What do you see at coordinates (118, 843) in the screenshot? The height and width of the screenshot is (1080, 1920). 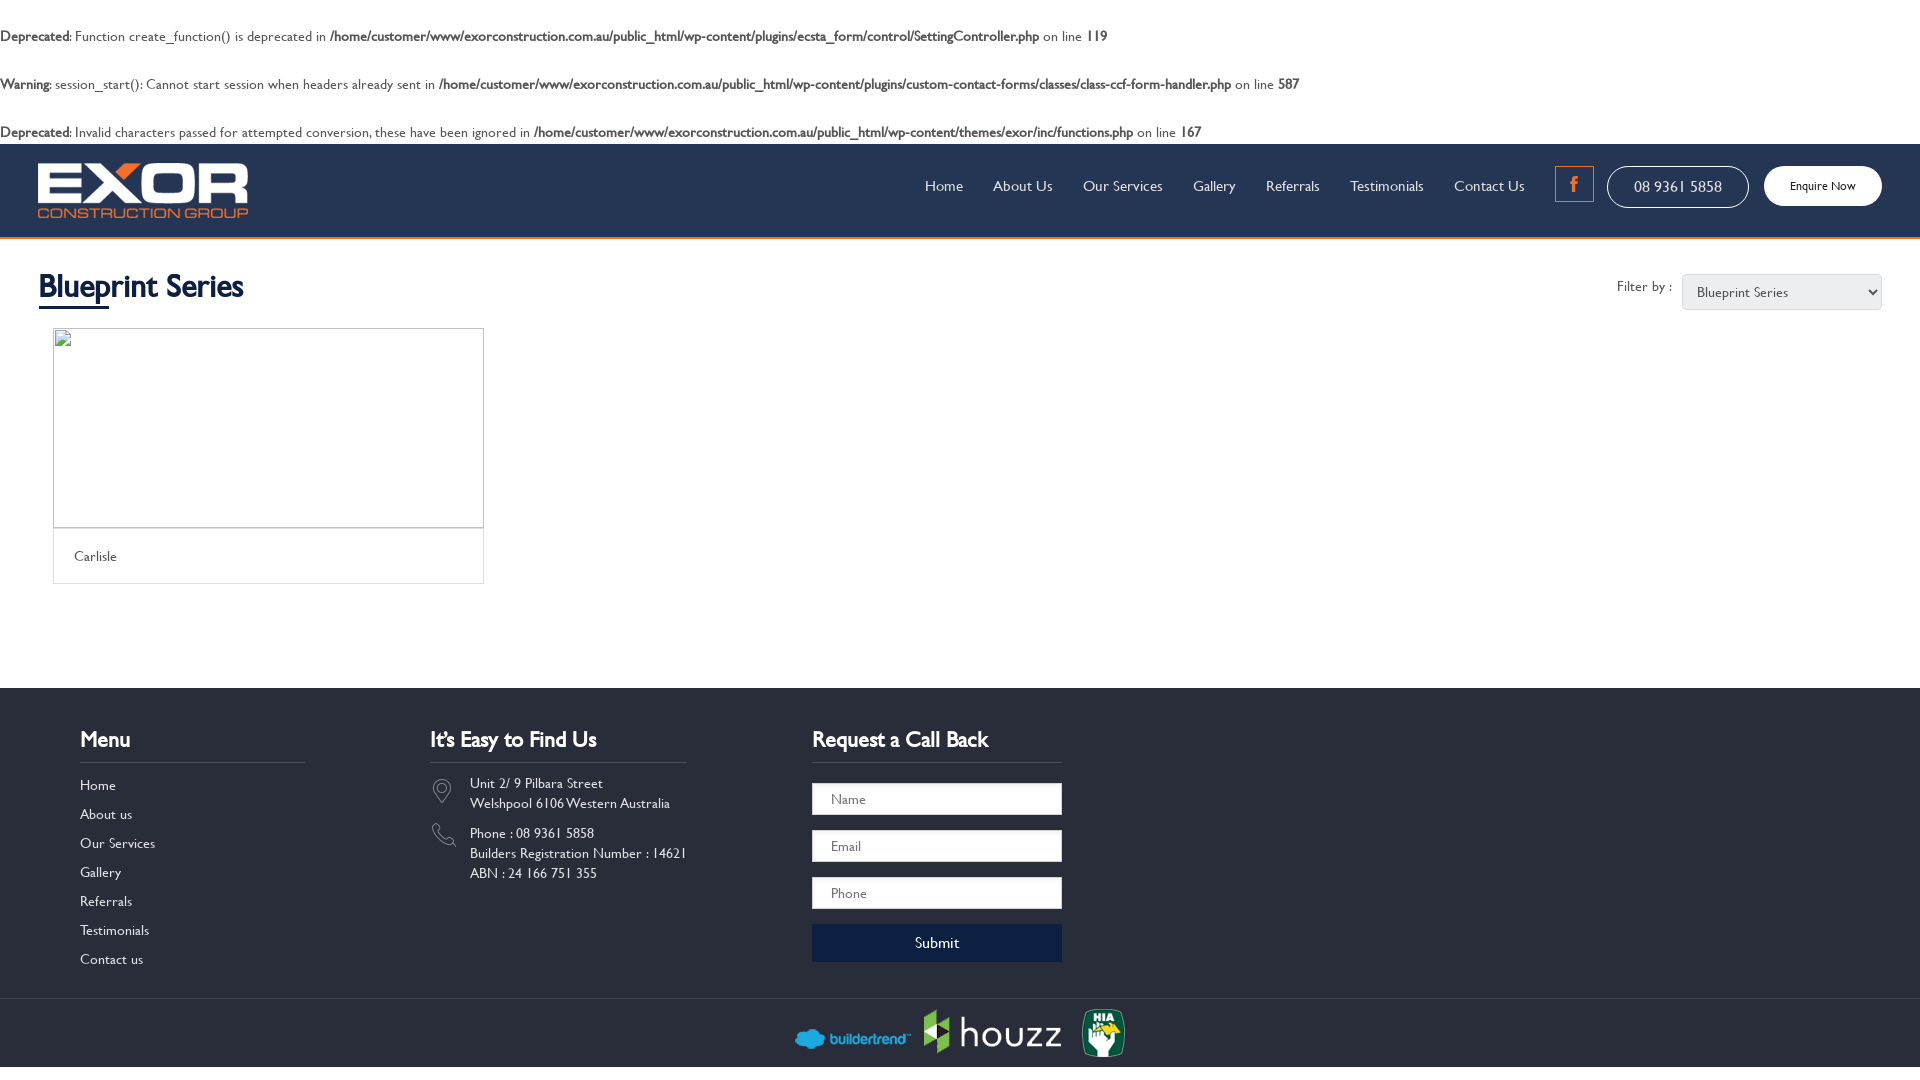 I see `Our Services` at bounding box center [118, 843].